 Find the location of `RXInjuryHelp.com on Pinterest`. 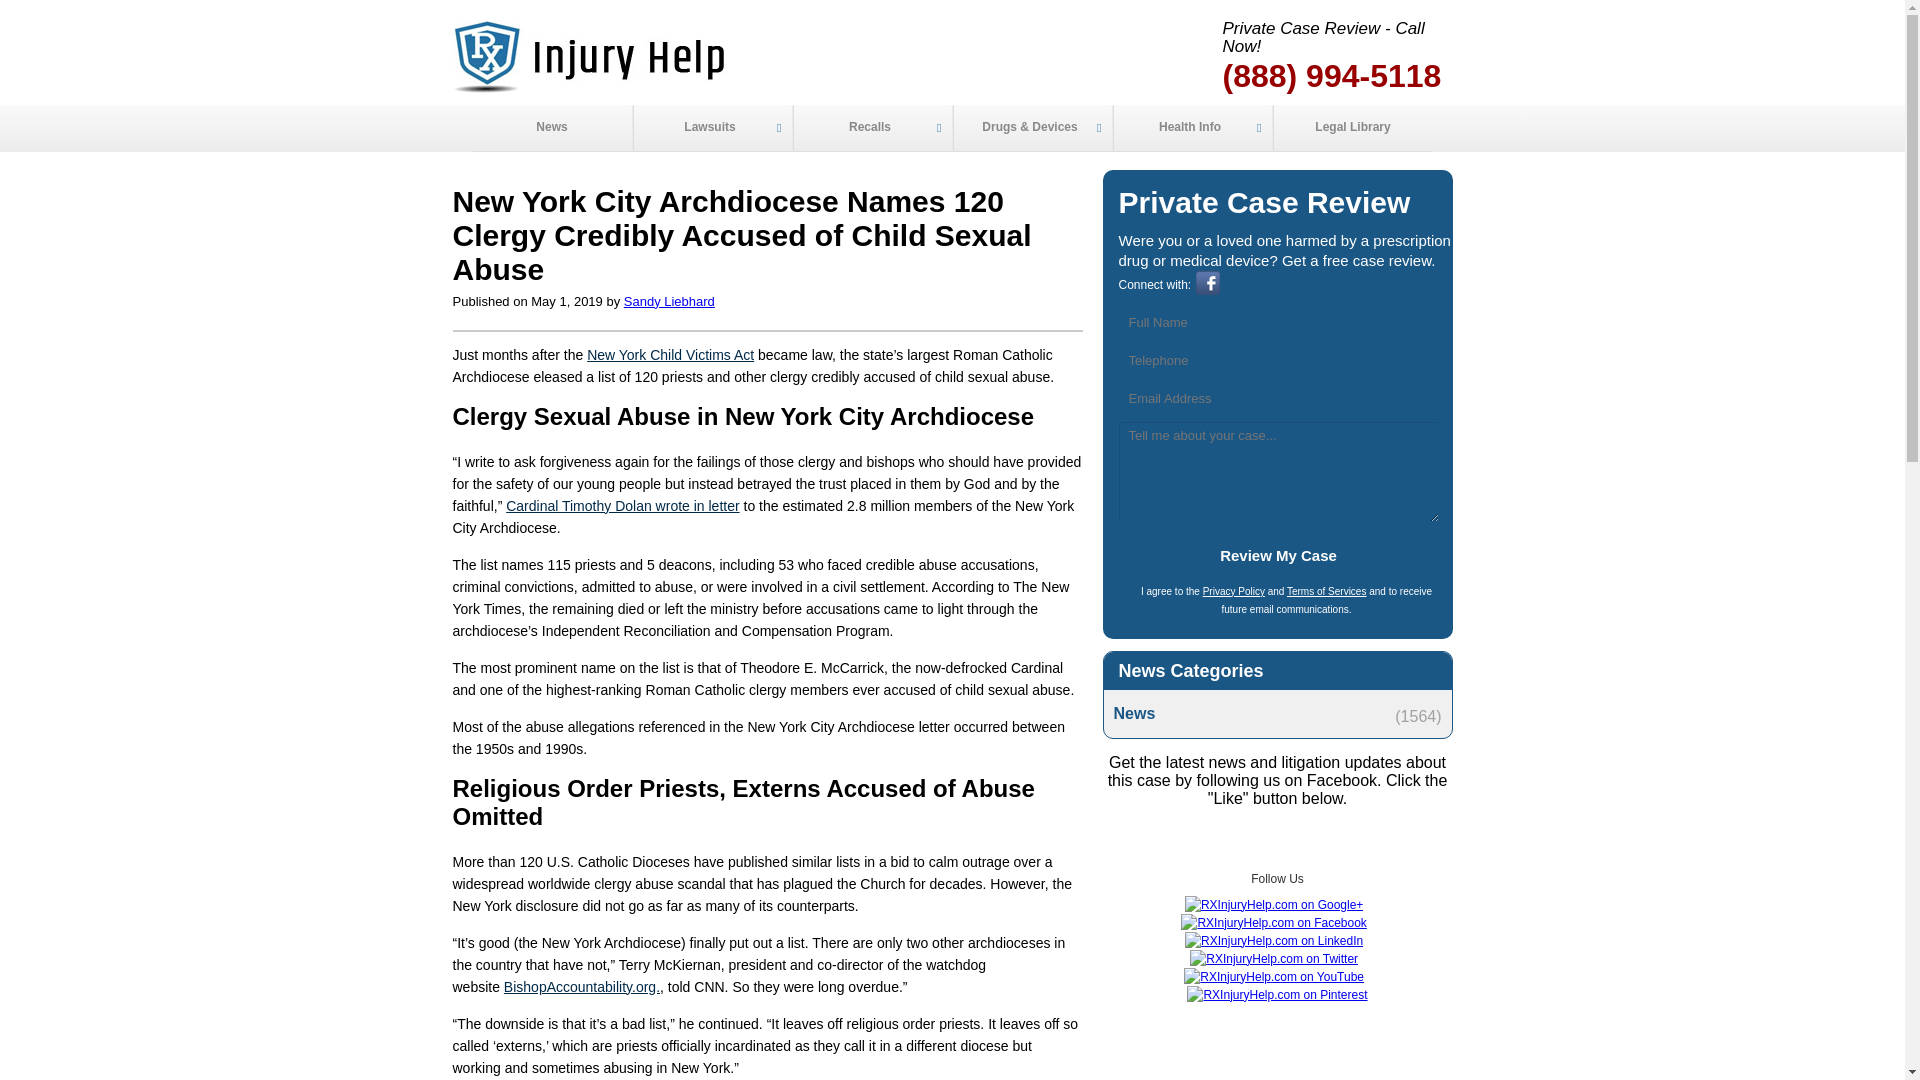

RXInjuryHelp.com on Pinterest is located at coordinates (1276, 995).